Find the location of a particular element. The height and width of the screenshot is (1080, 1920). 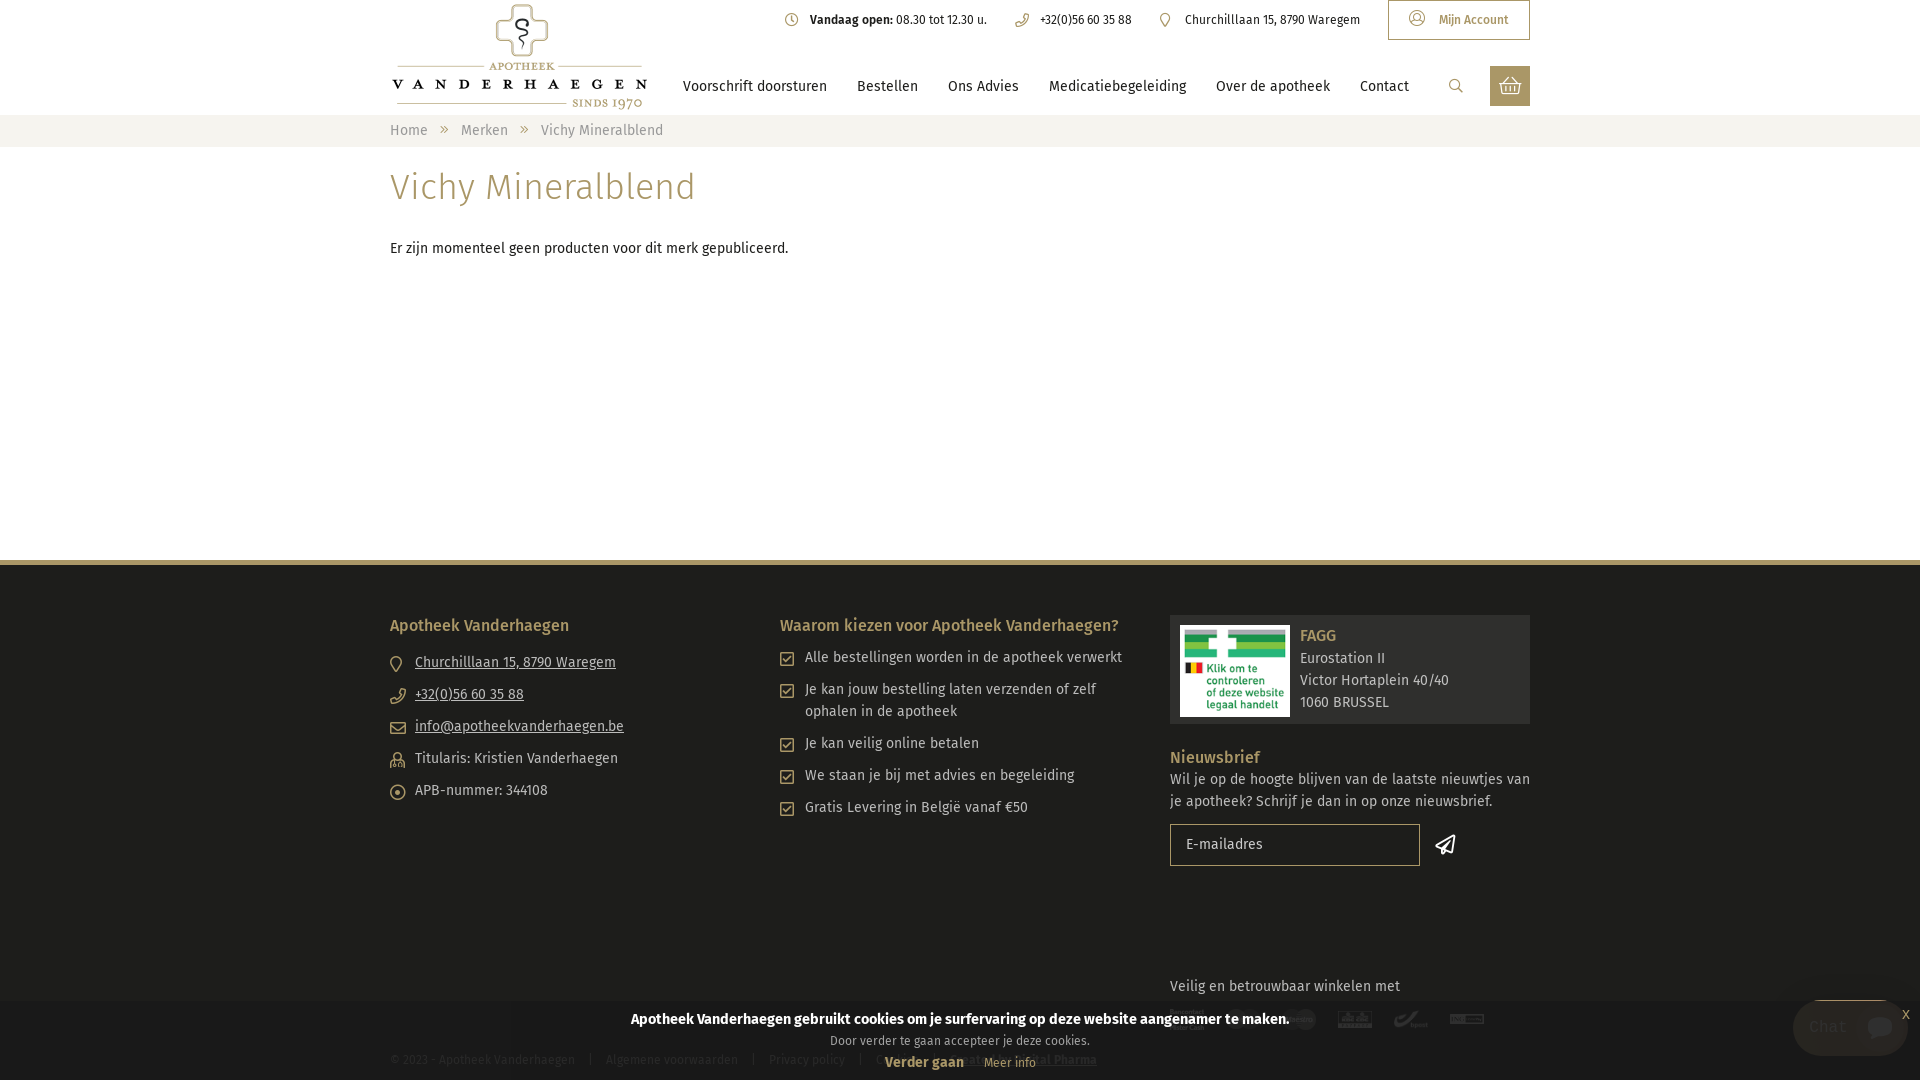

Merken is located at coordinates (484, 130).